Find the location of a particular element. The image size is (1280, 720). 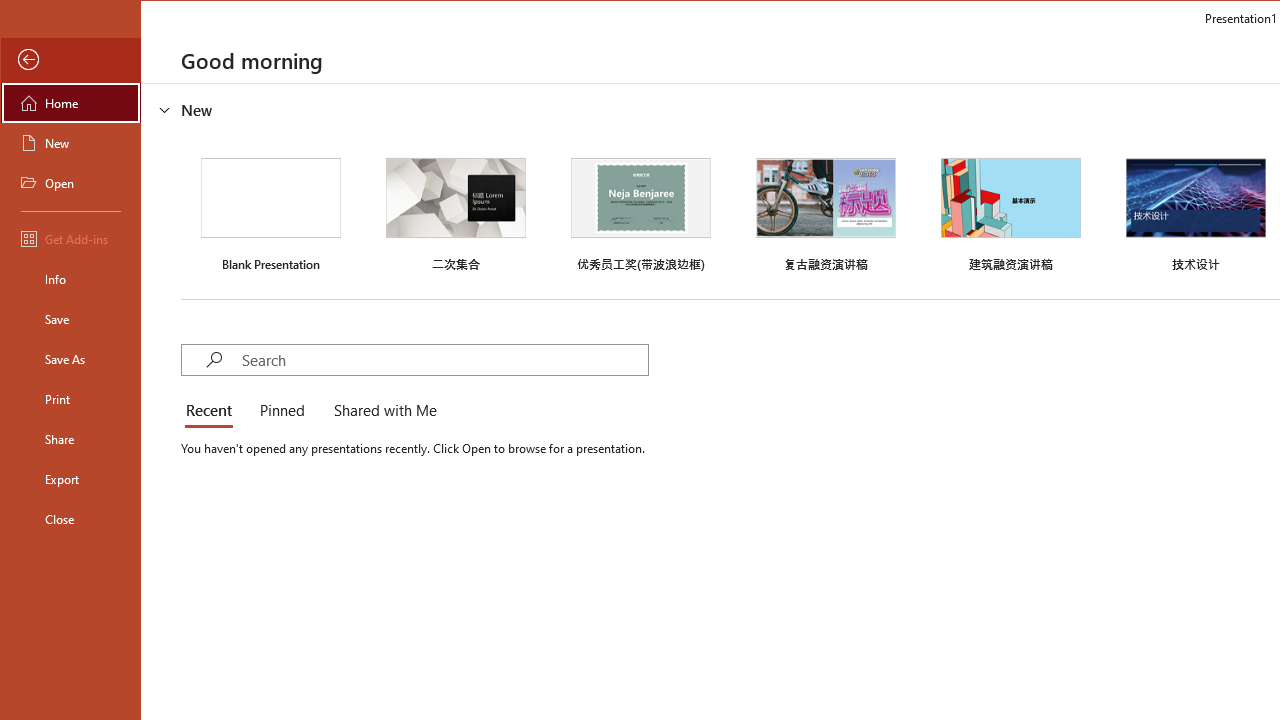

New is located at coordinates (70, 142).